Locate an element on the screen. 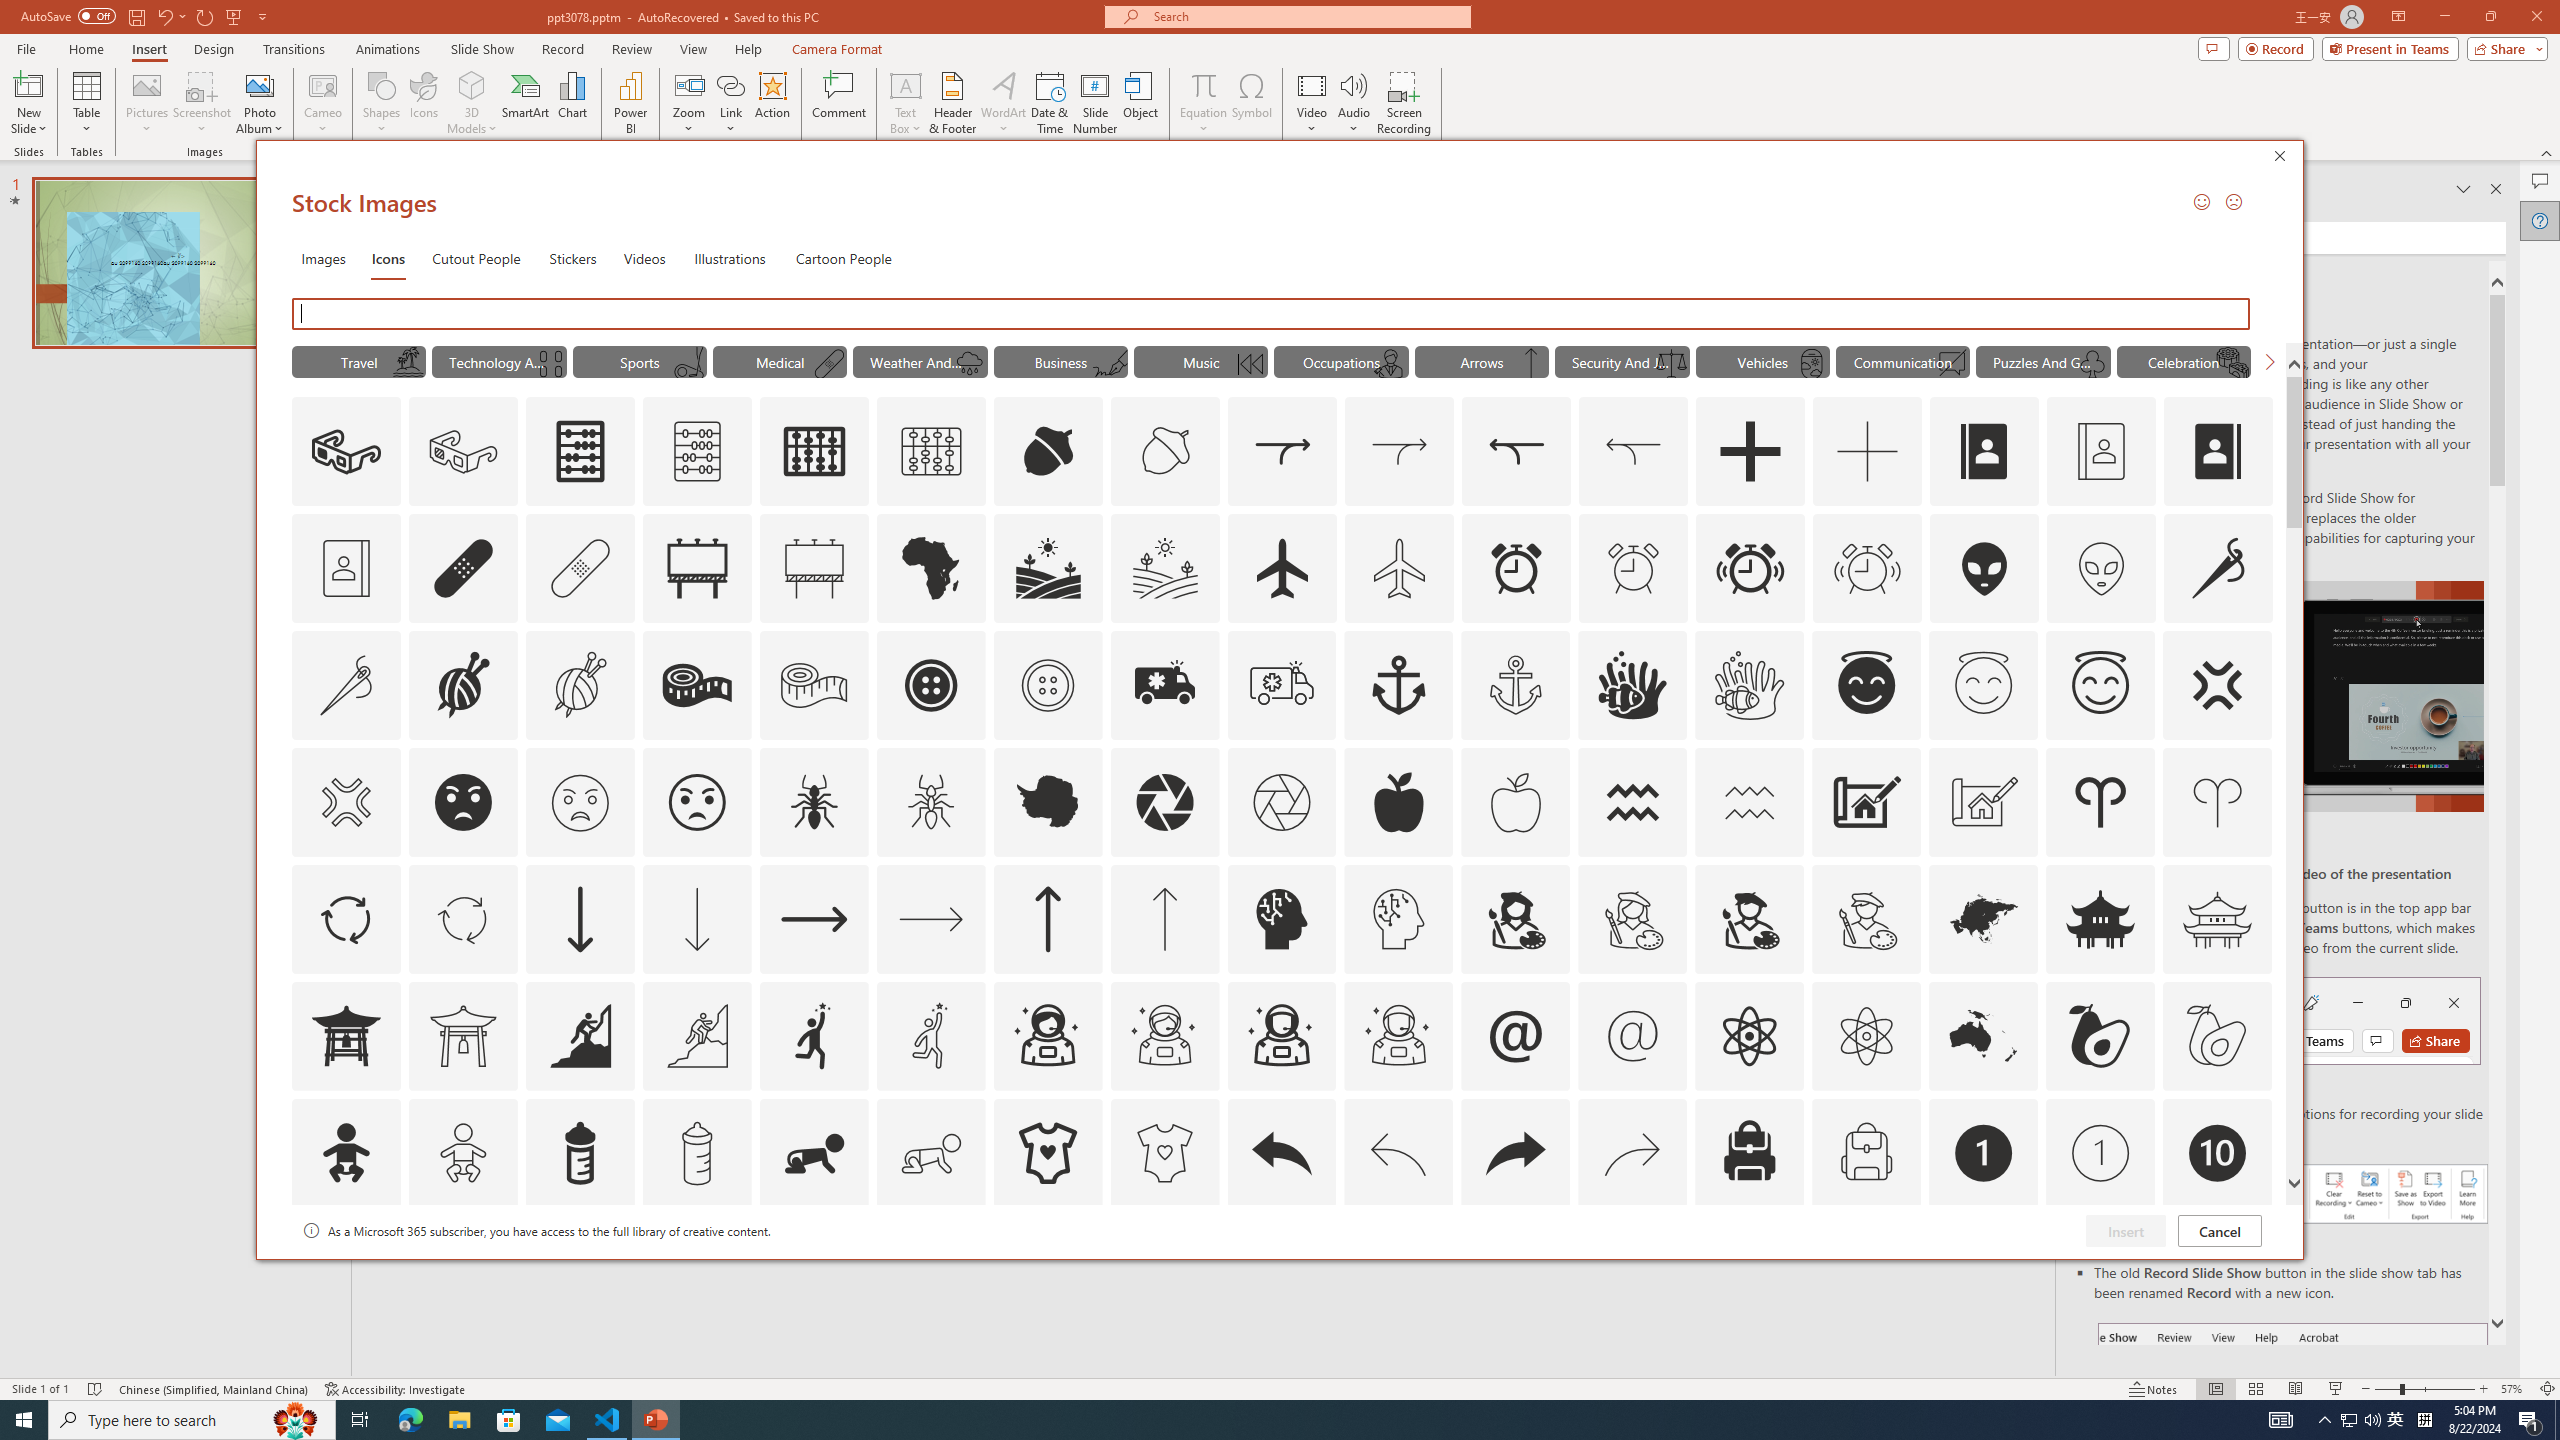  AutomationID: Icons_Acorn is located at coordinates (1049, 452).